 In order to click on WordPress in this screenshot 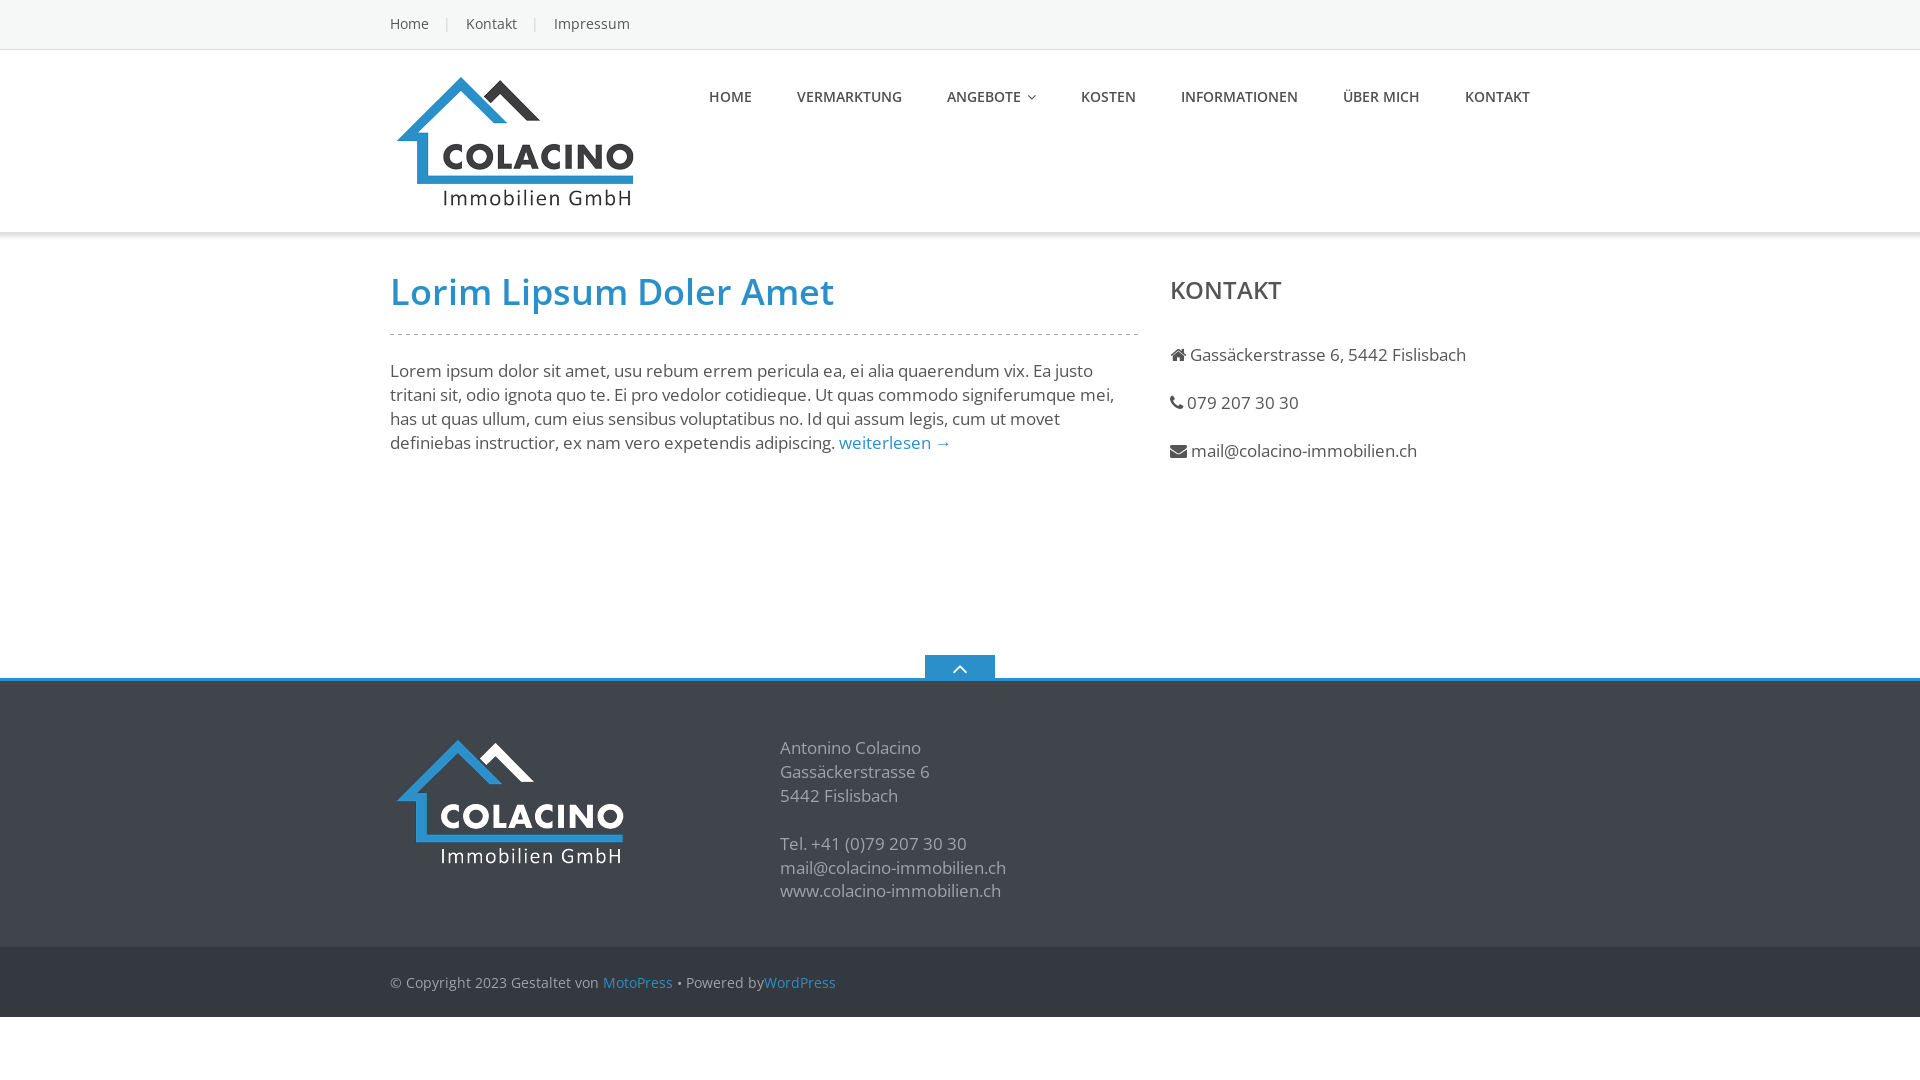, I will do `click(800, 982)`.